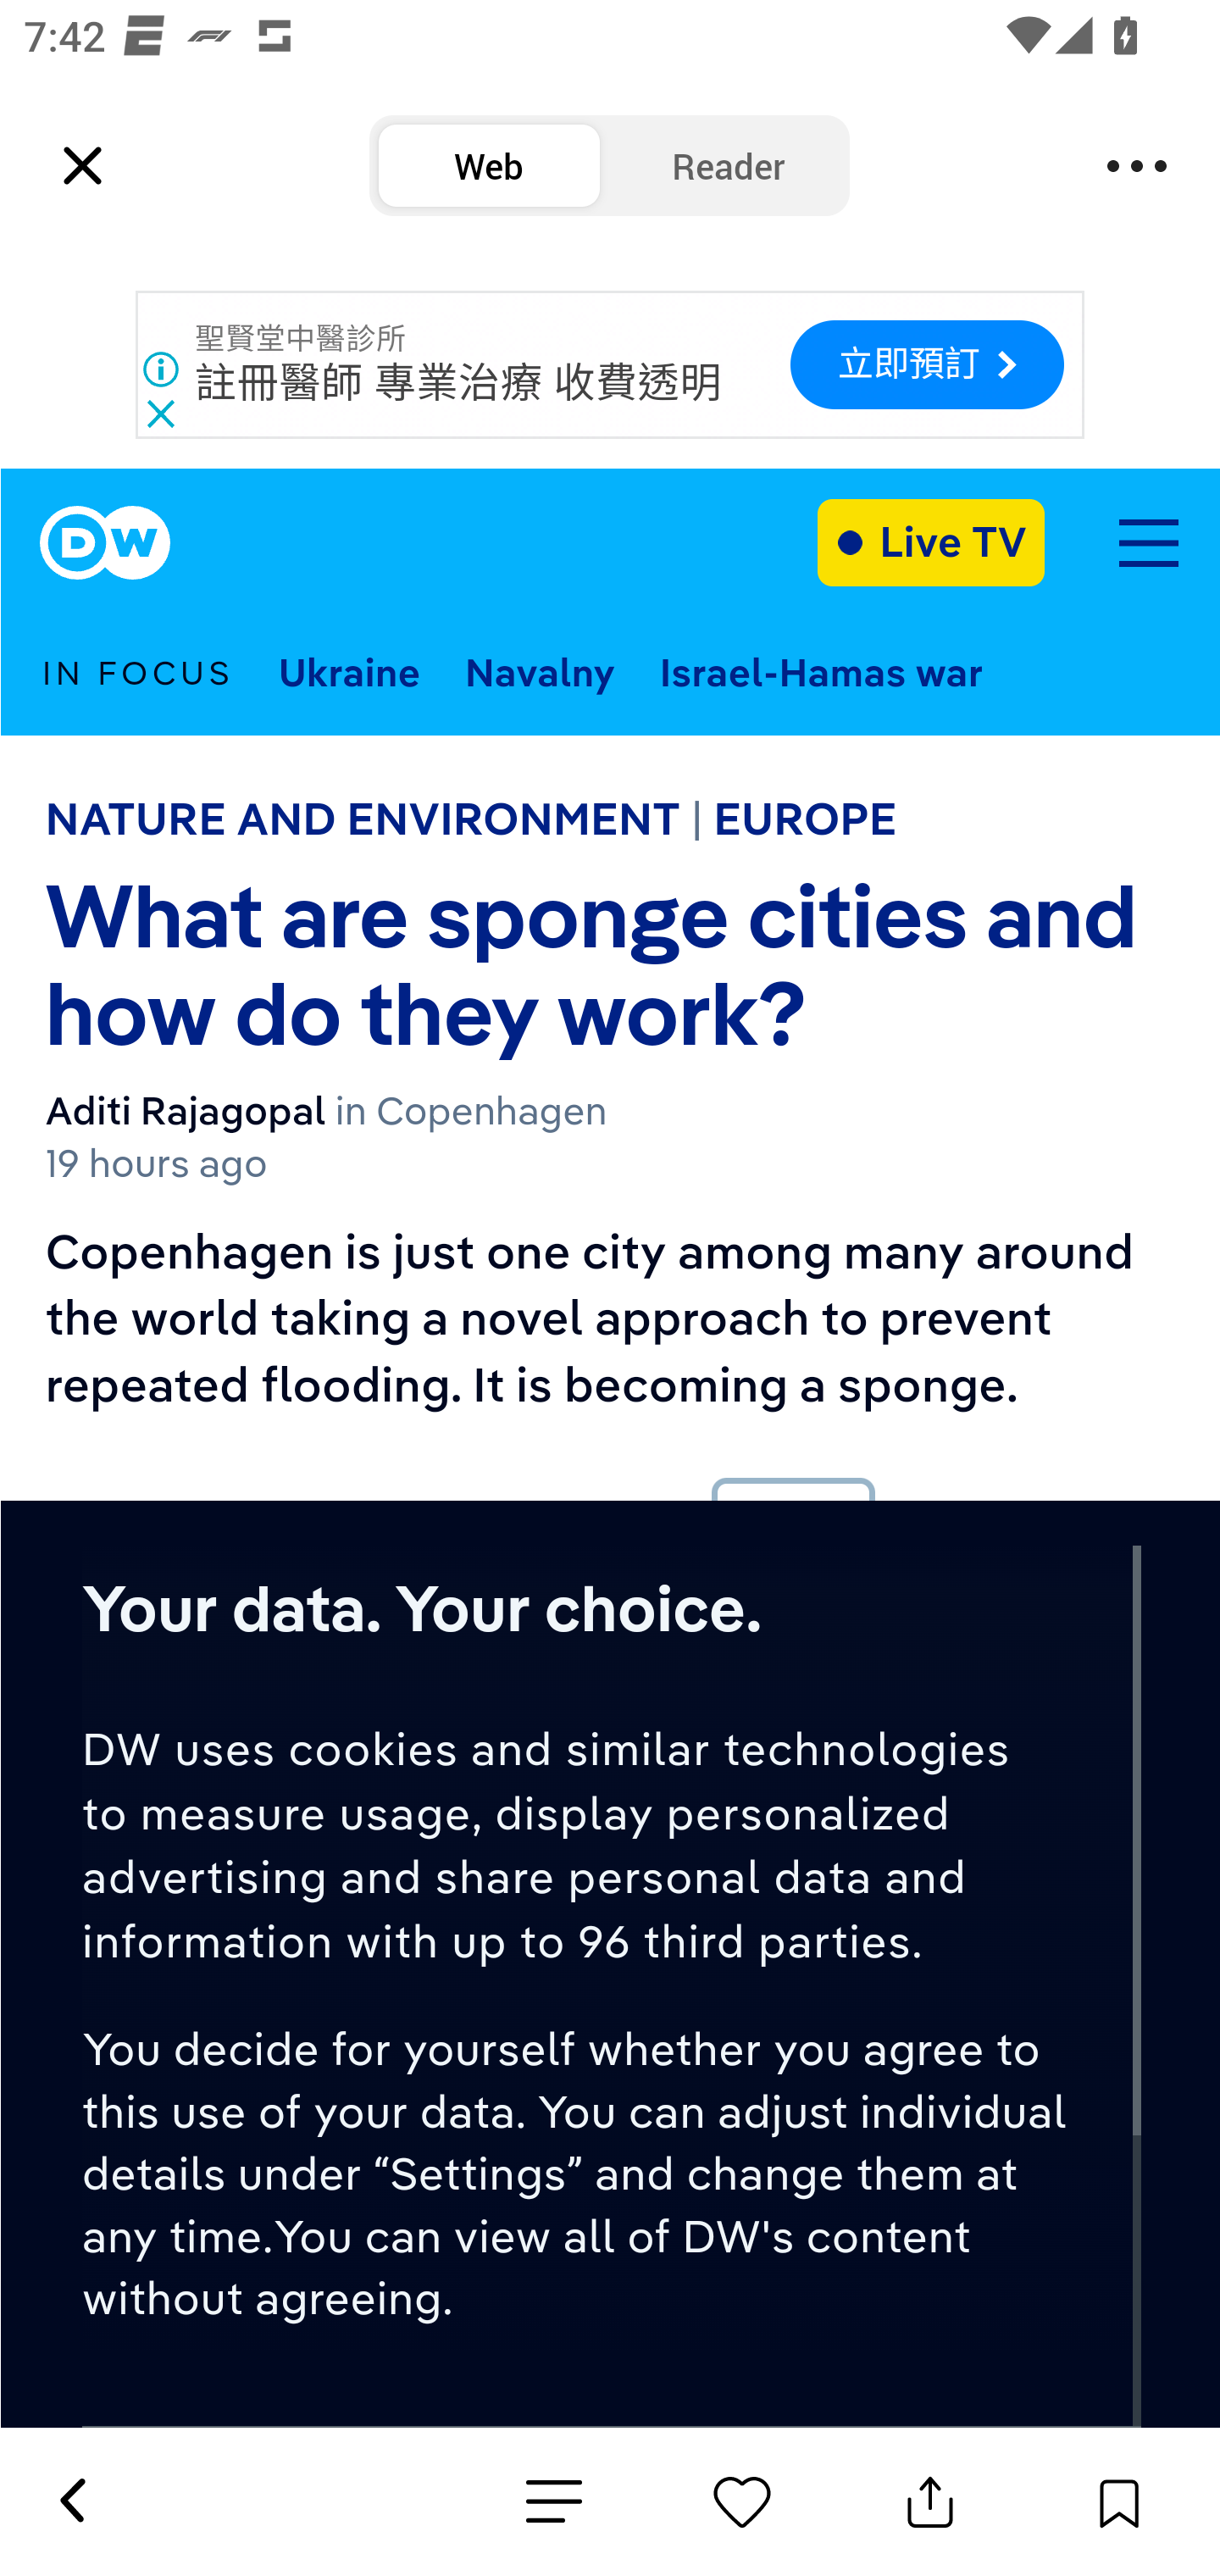  Describe the element at coordinates (349, 672) in the screenshot. I see `Ukraine` at that location.